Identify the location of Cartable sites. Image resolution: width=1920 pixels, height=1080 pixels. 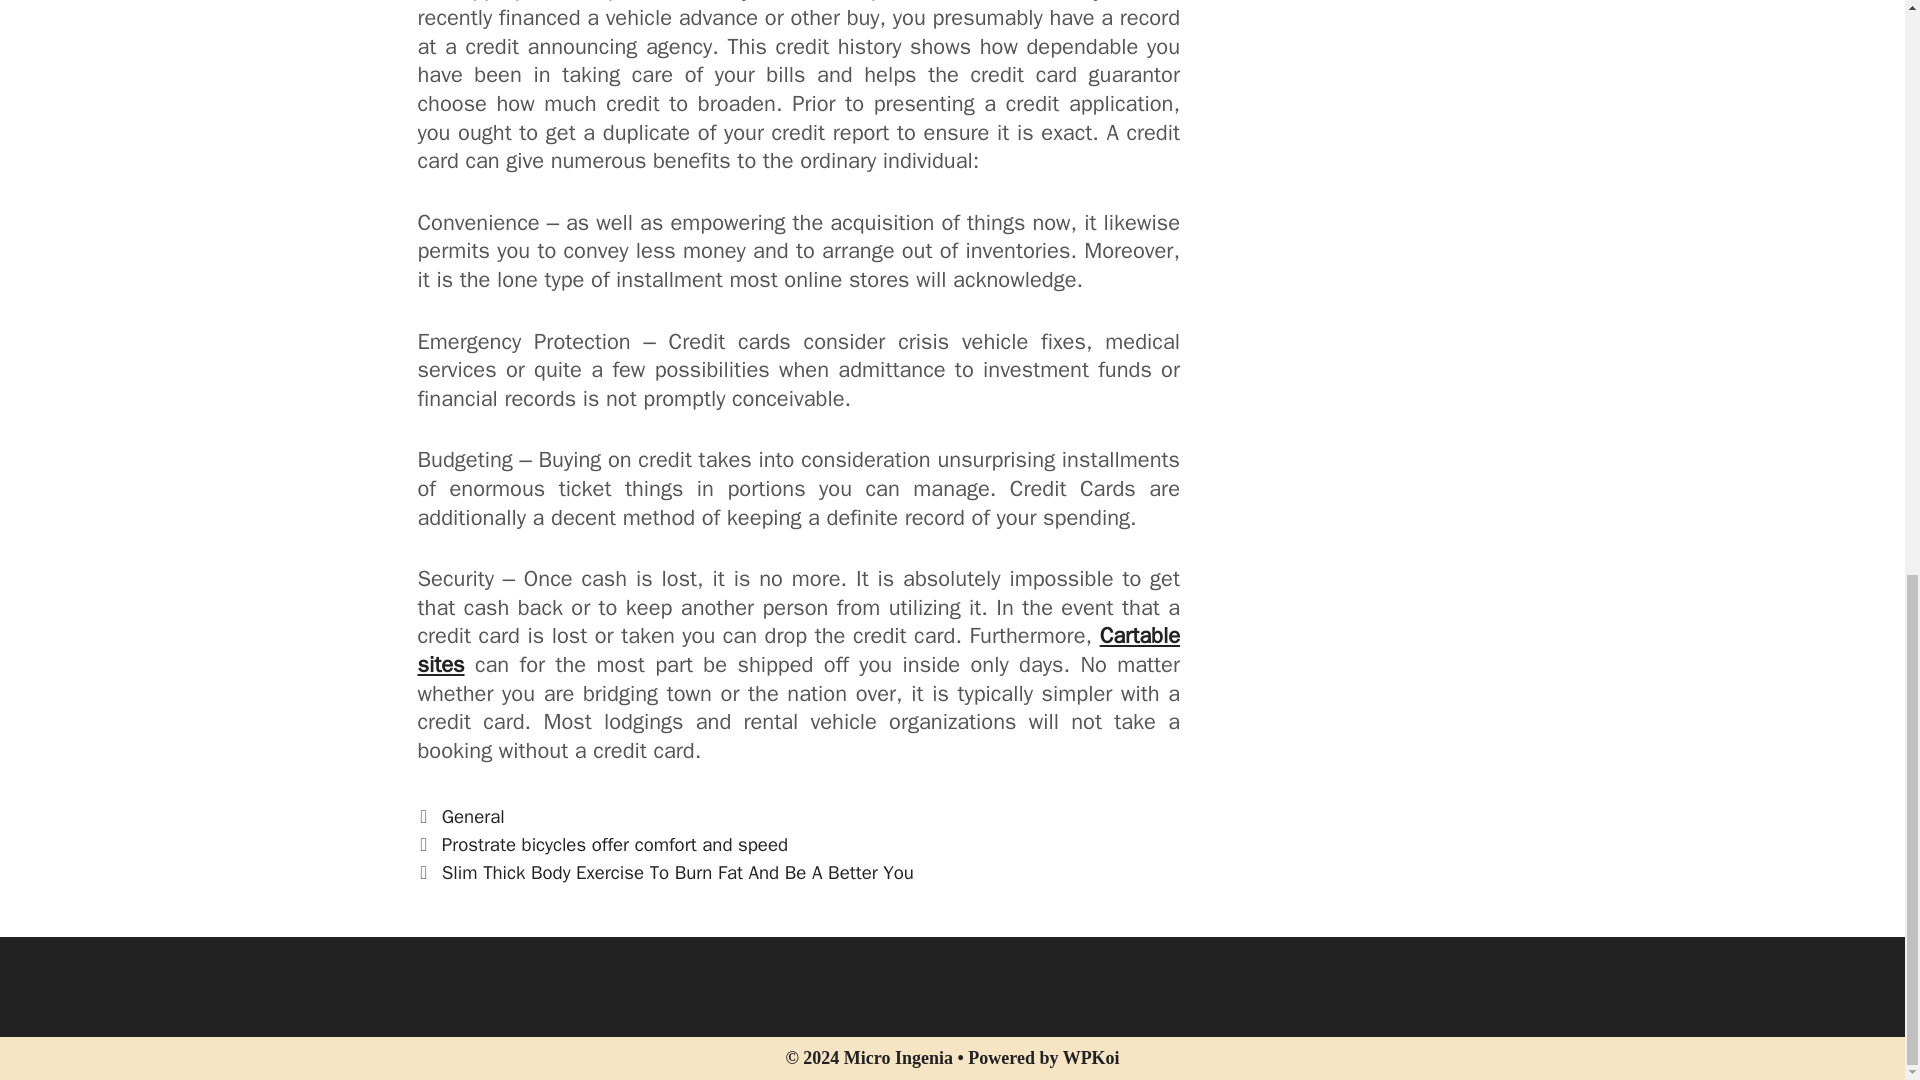
(799, 650).